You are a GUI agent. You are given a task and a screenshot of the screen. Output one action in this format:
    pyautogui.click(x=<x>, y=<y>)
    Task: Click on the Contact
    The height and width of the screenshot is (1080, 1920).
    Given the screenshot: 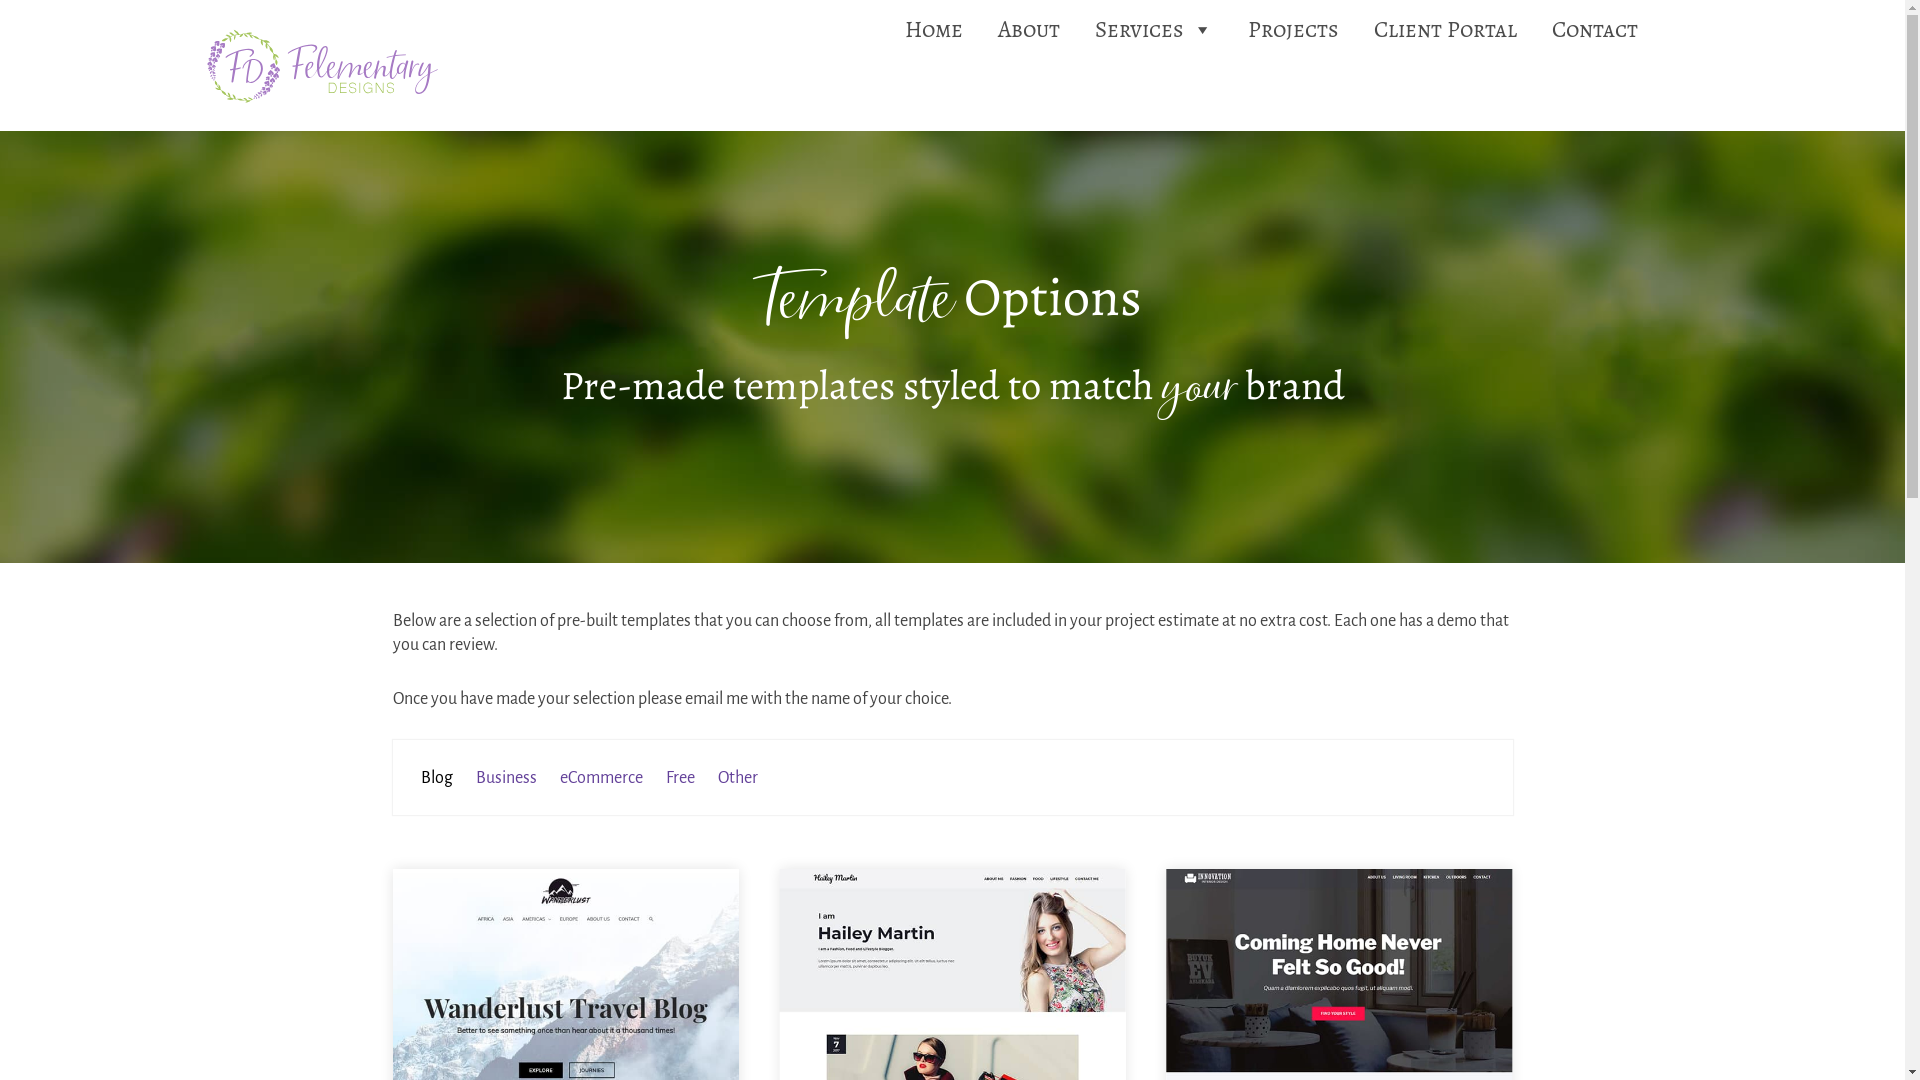 What is the action you would take?
    pyautogui.click(x=1595, y=30)
    